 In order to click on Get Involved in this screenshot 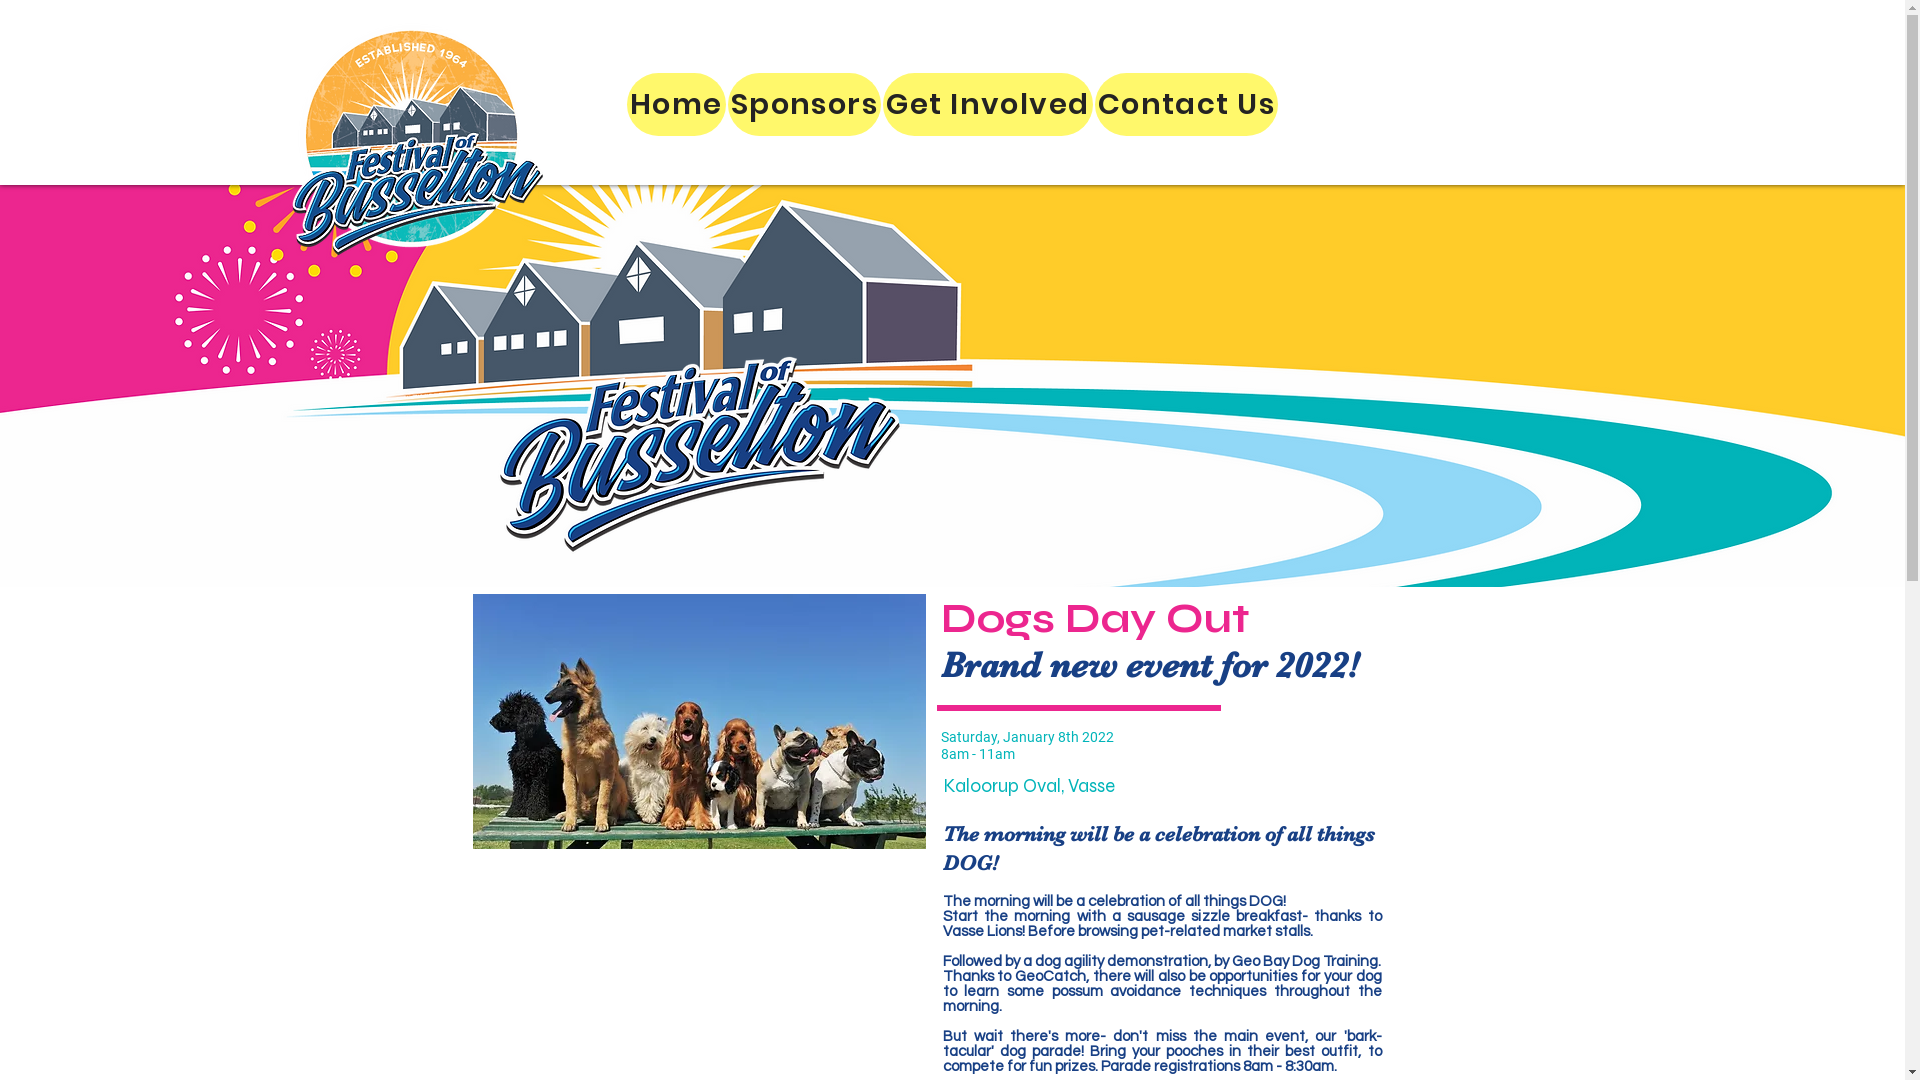, I will do `click(988, 104)`.